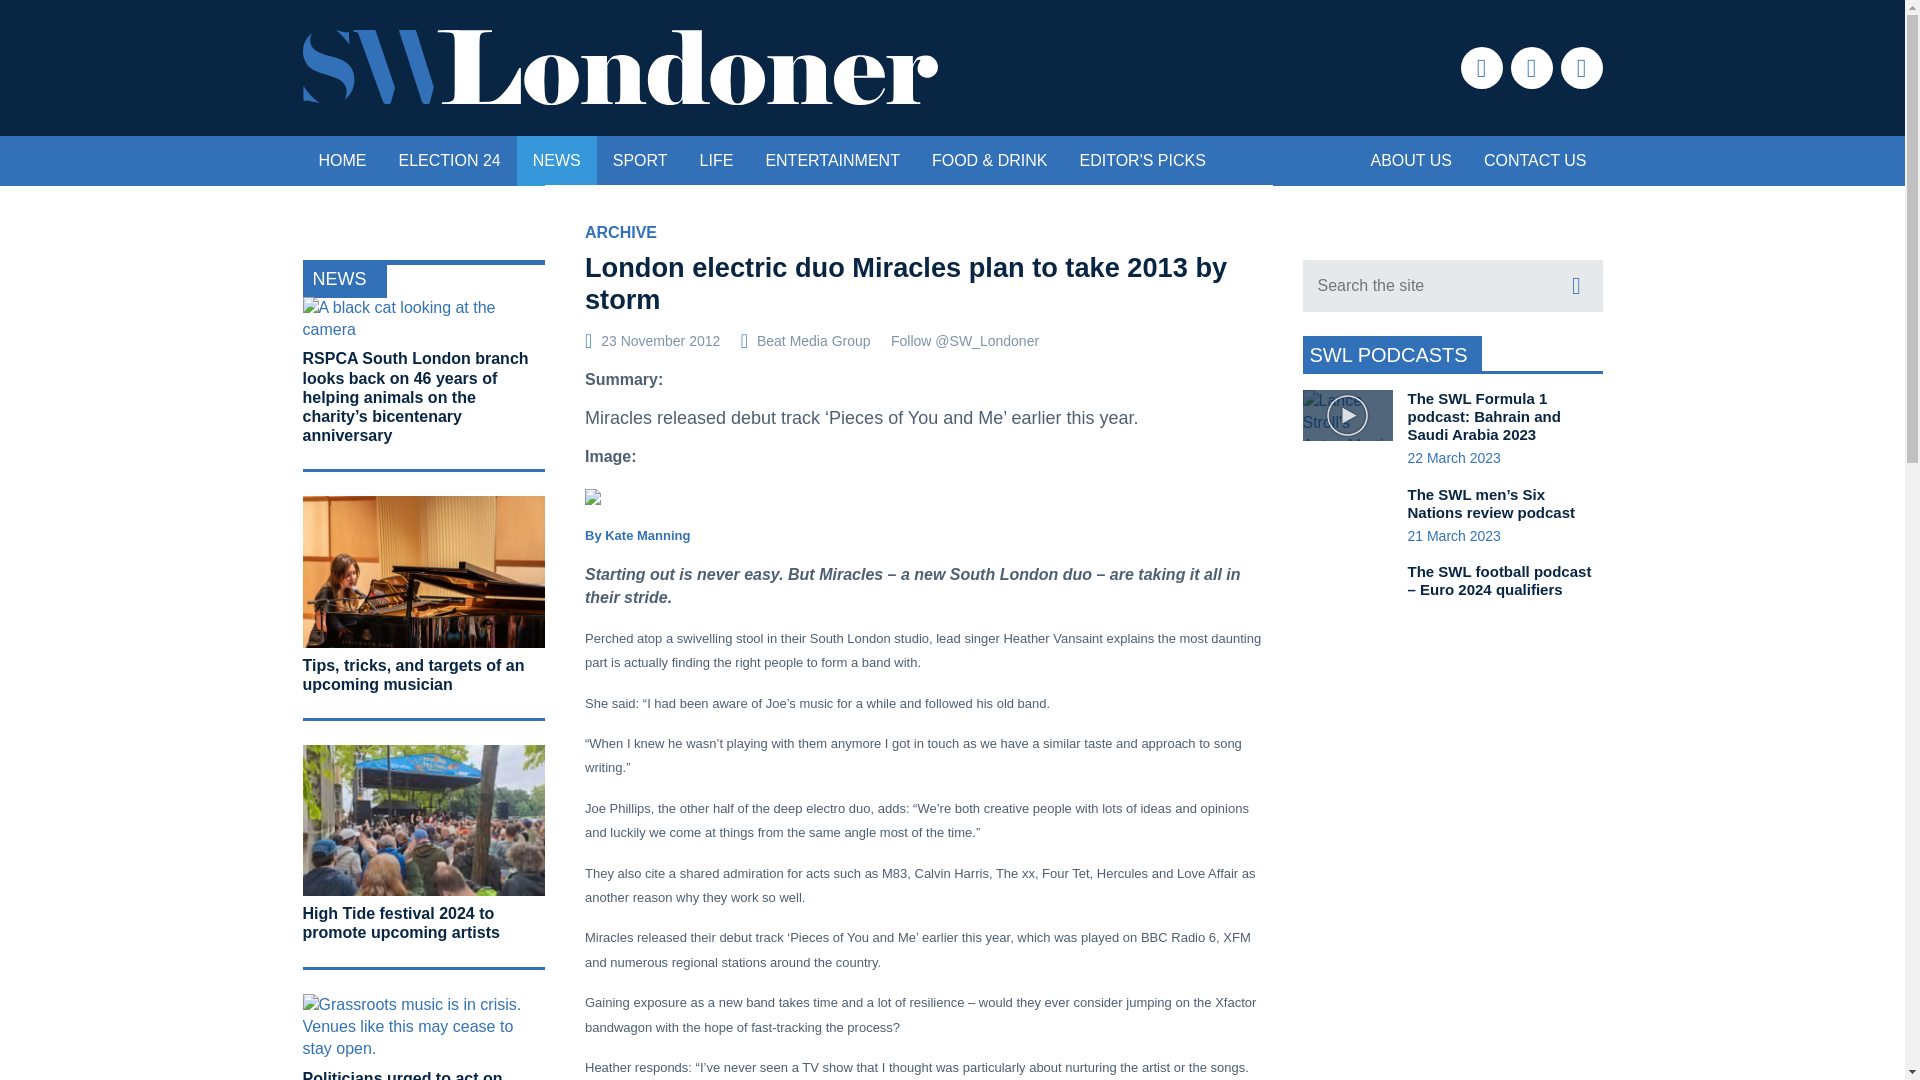  What do you see at coordinates (1410, 160) in the screenshot?
I see `About us` at bounding box center [1410, 160].